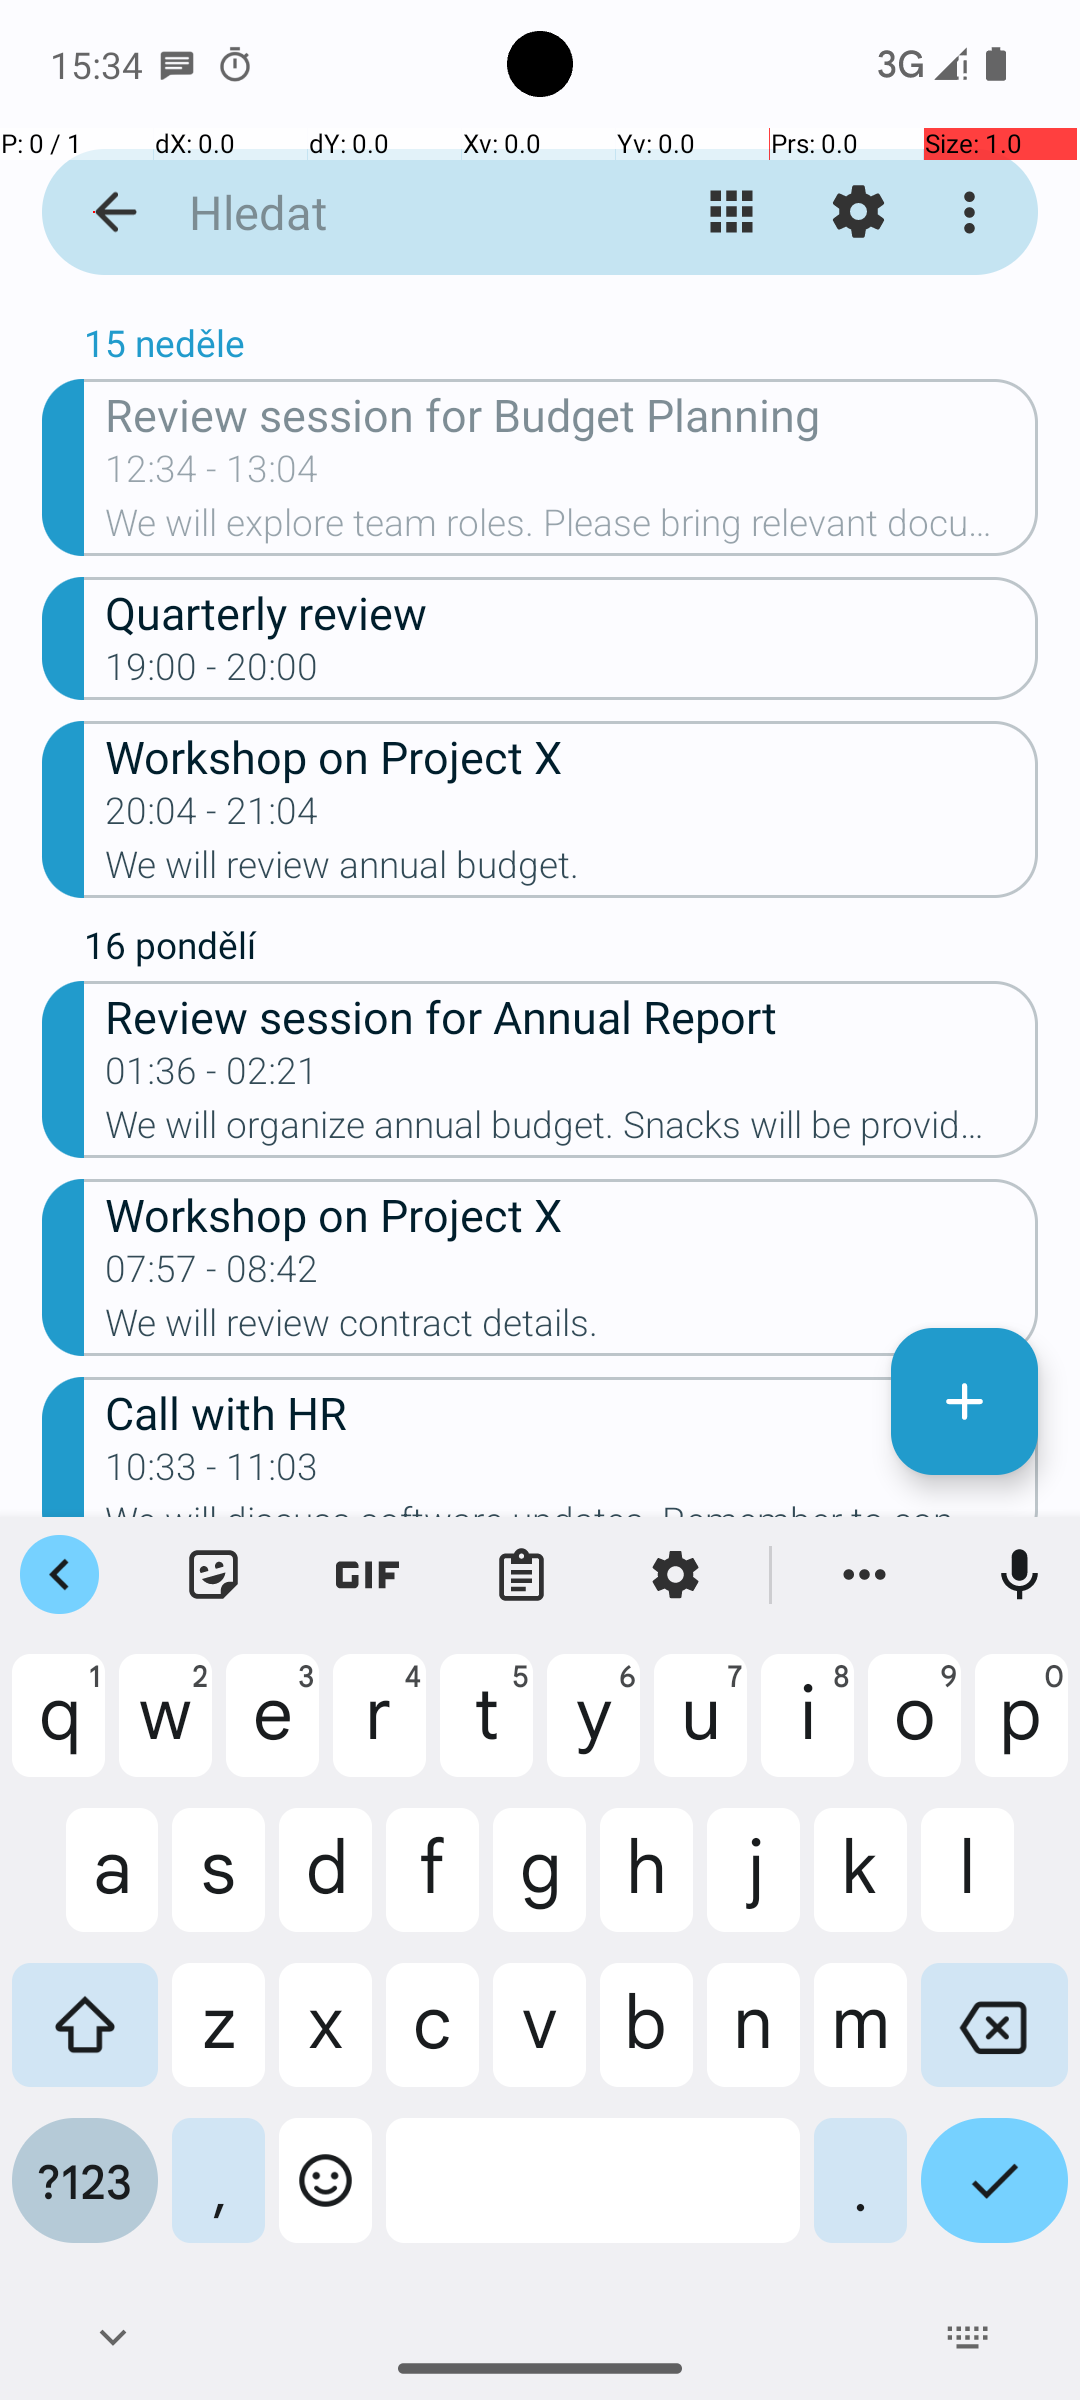 Image resolution: width=1080 pixels, height=2400 pixels. What do you see at coordinates (572, 1131) in the screenshot?
I see `We will organize annual budget. Snacks will be provided.` at bounding box center [572, 1131].